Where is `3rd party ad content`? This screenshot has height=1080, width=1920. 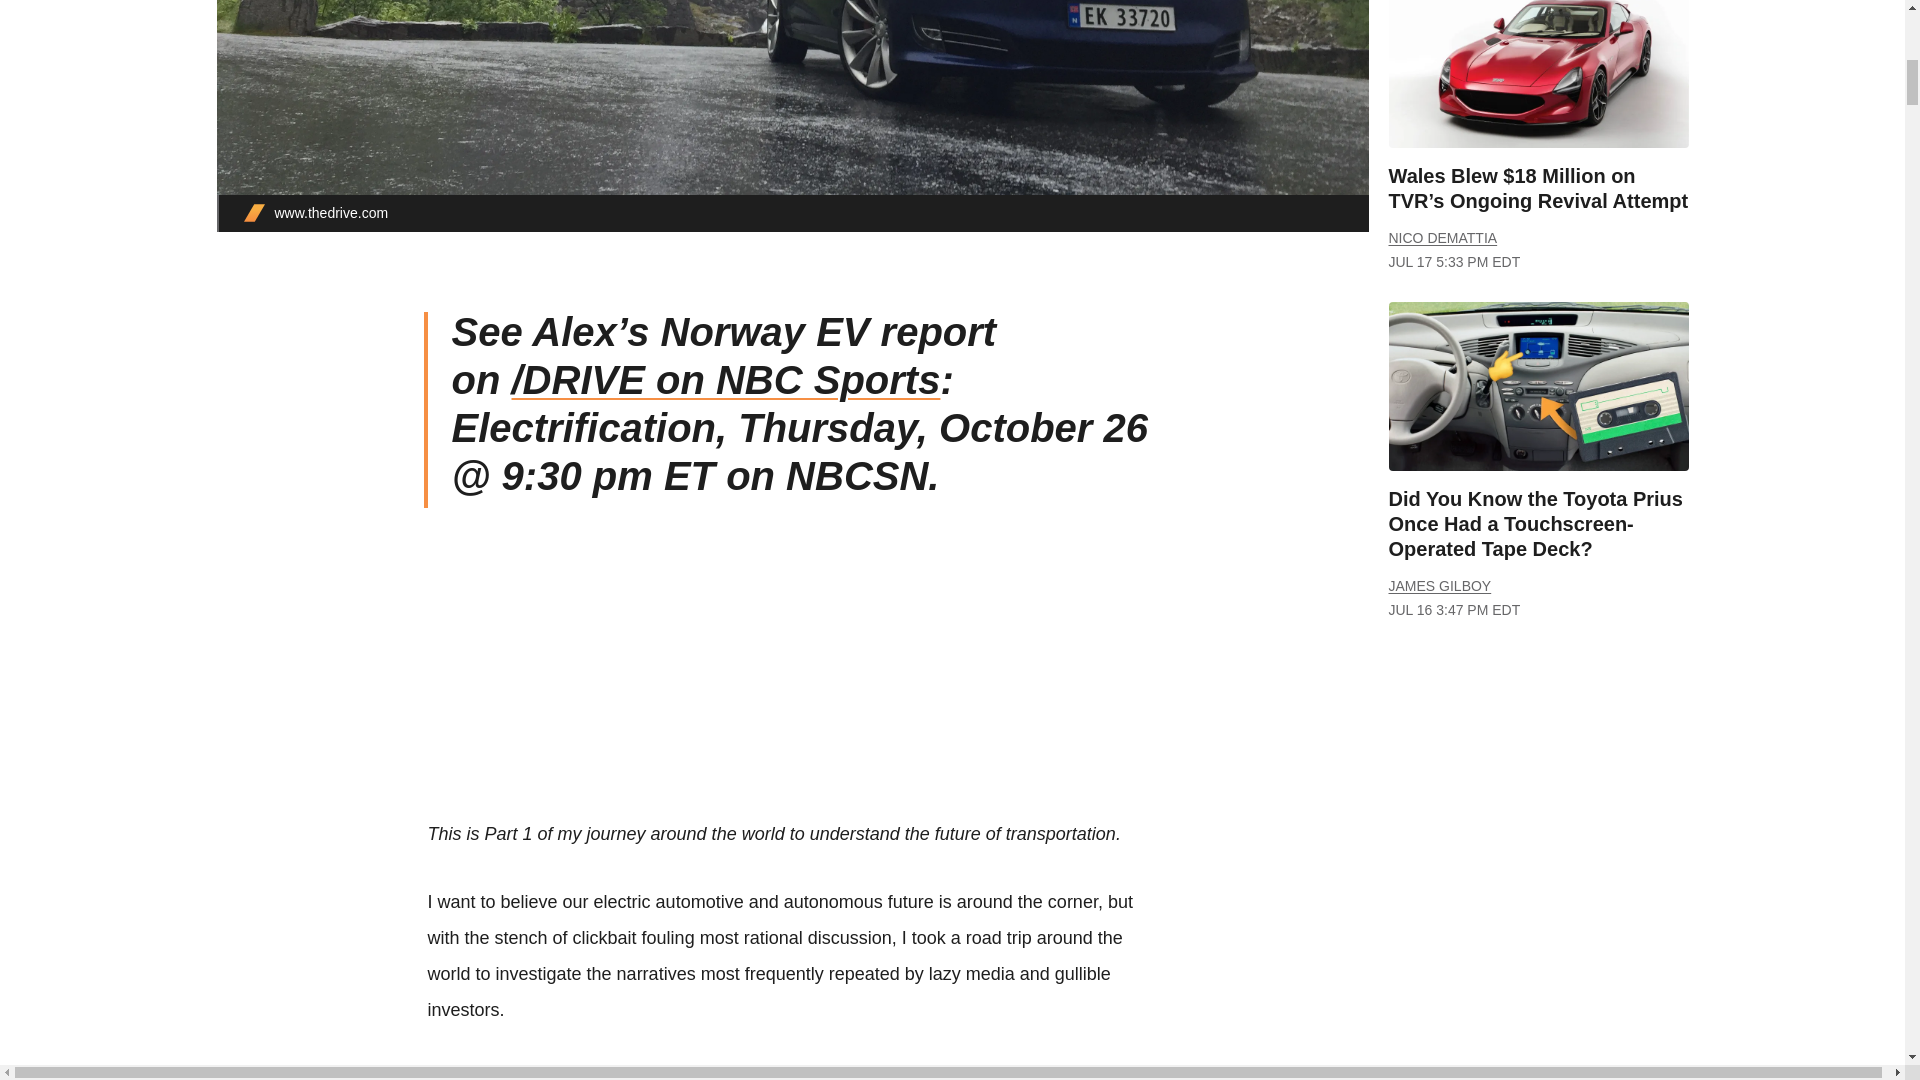
3rd party ad content is located at coordinates (1538, 818).